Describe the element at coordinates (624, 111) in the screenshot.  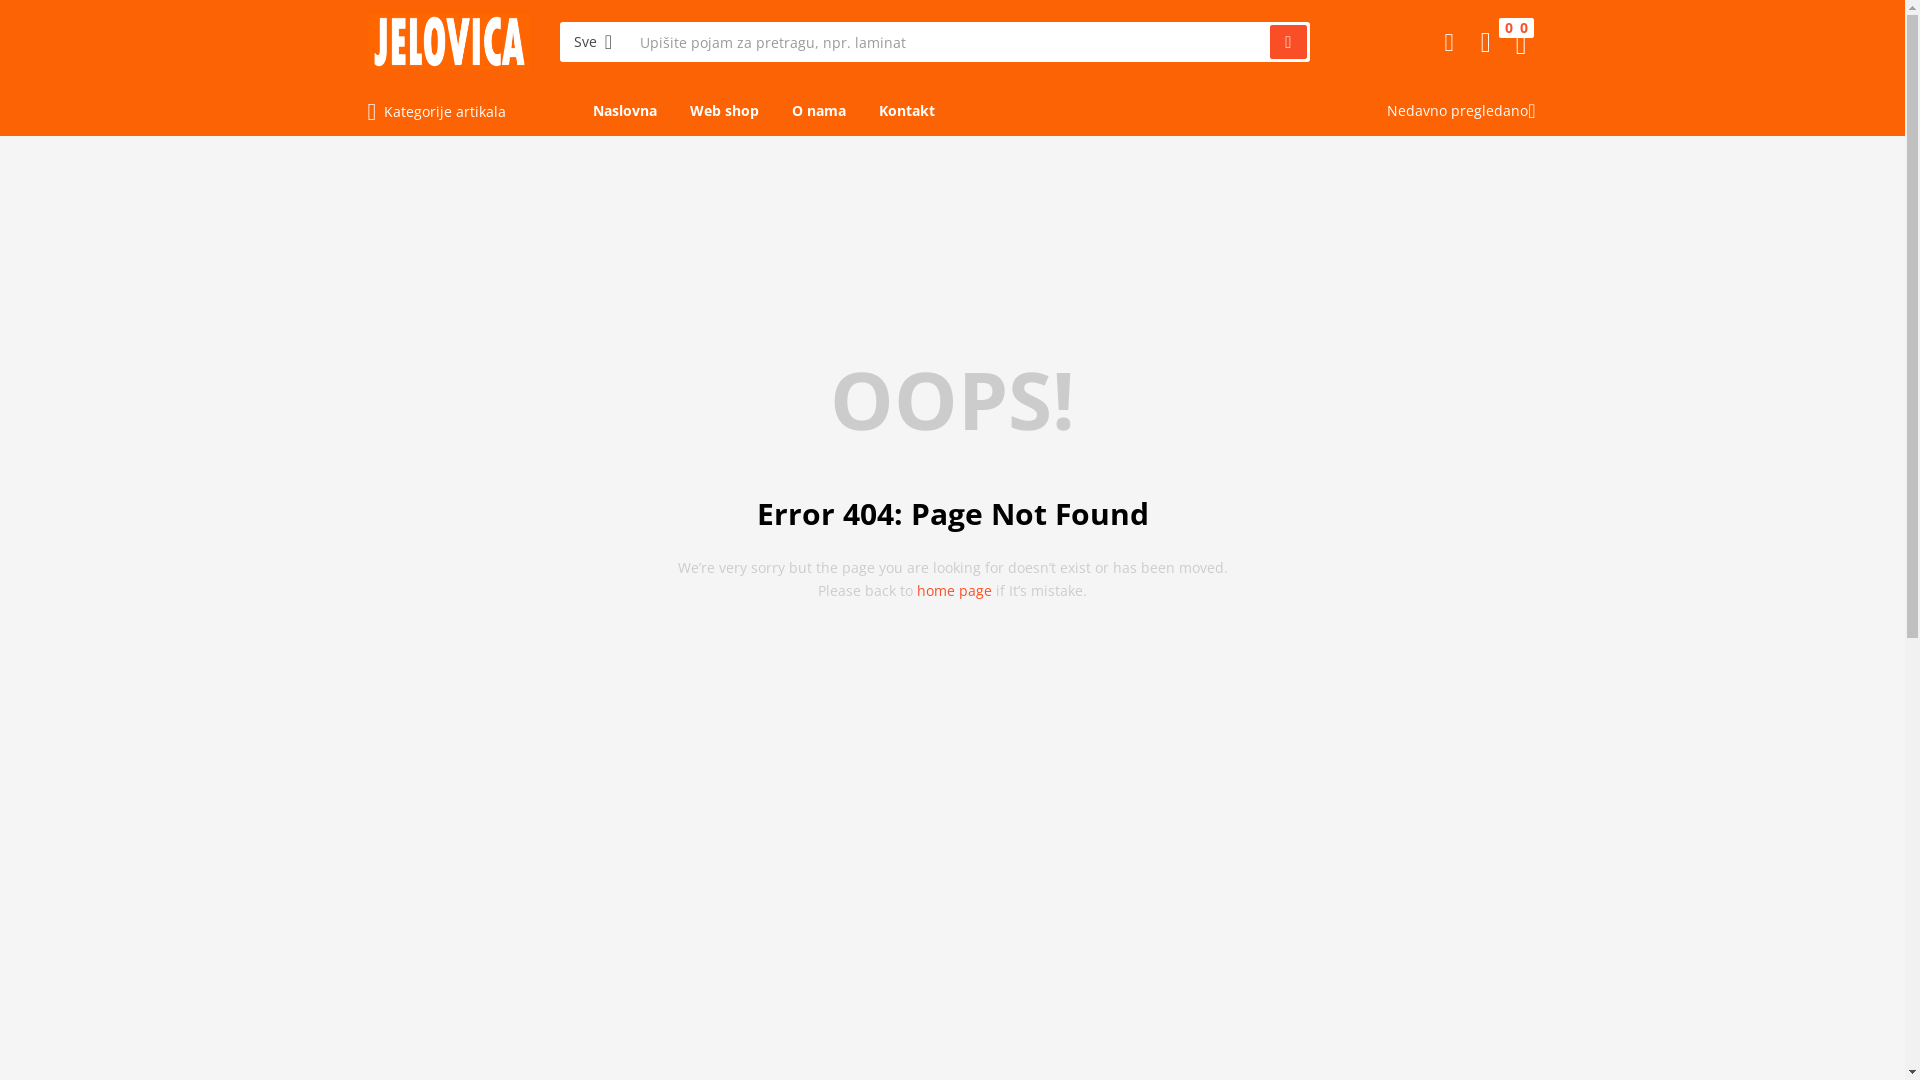
I see `Naslovna` at that location.